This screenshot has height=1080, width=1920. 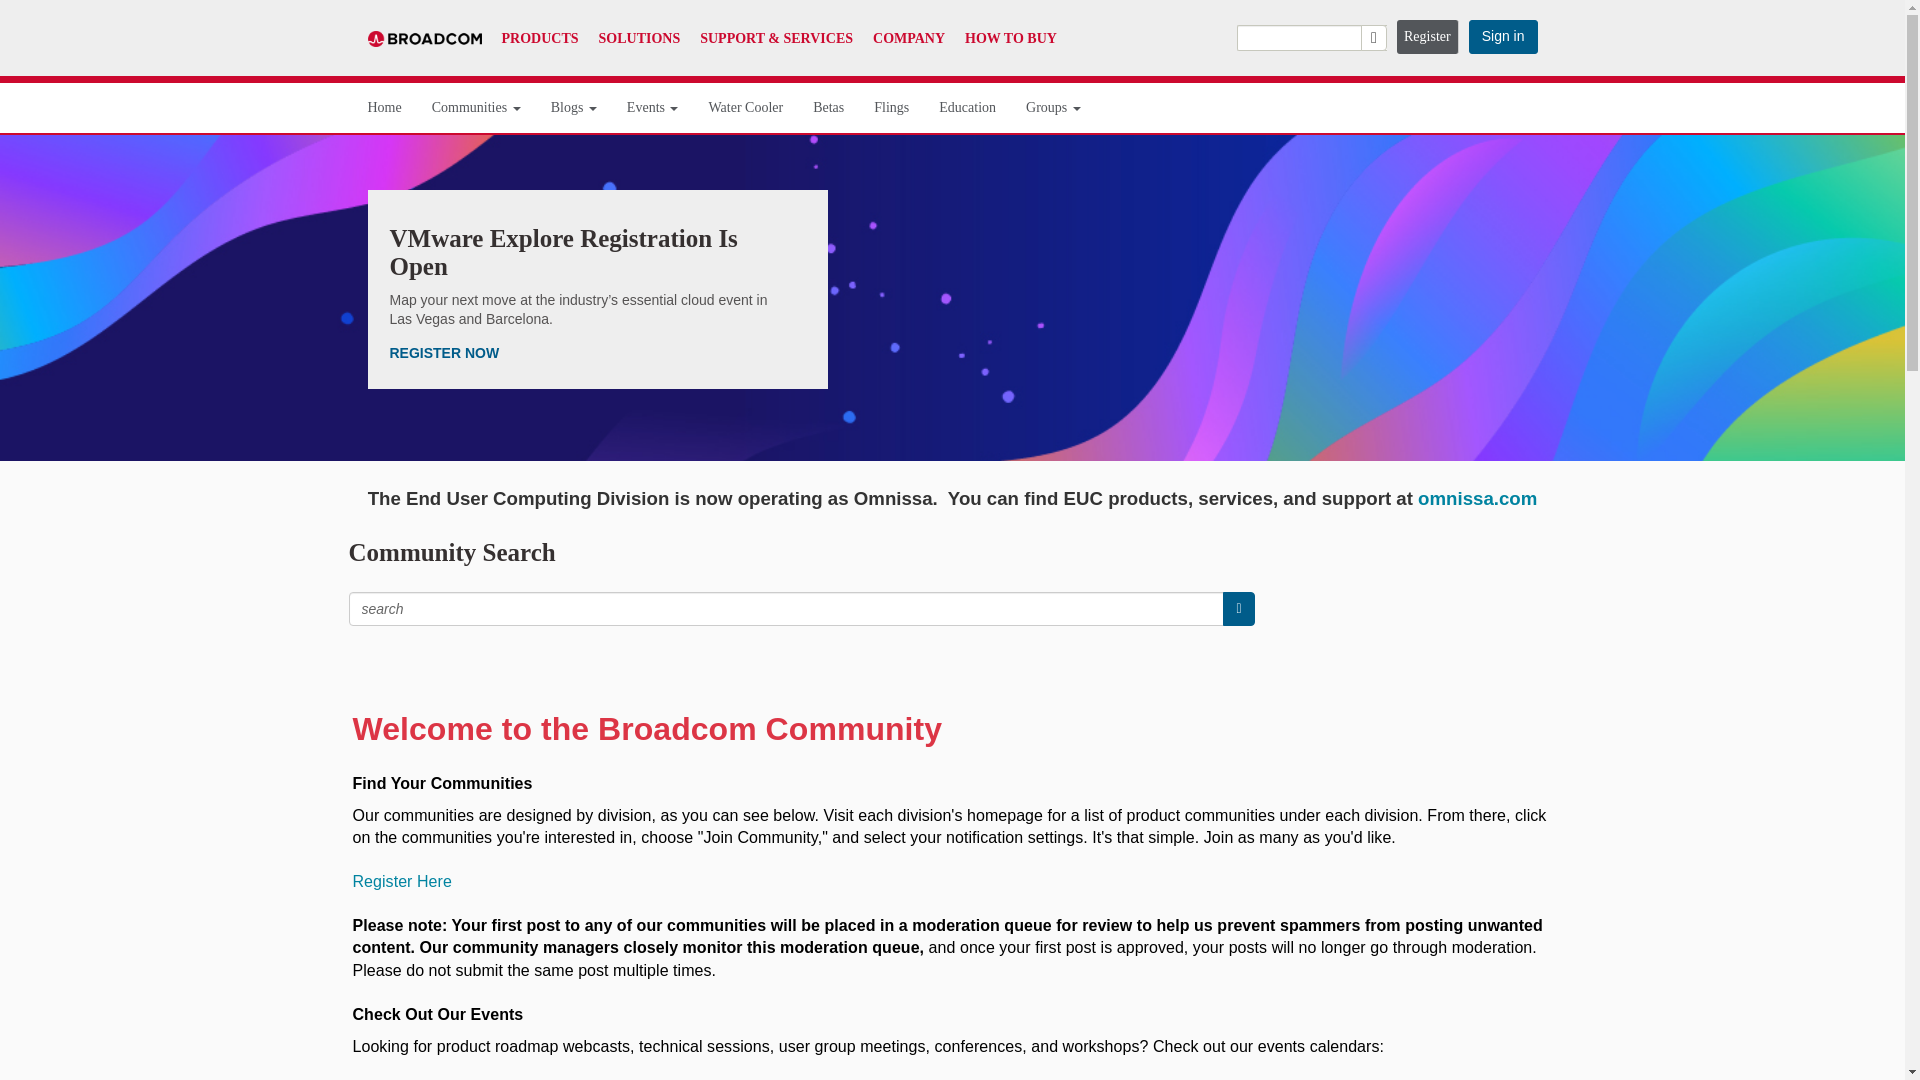 What do you see at coordinates (1238, 608) in the screenshot?
I see `search` at bounding box center [1238, 608].